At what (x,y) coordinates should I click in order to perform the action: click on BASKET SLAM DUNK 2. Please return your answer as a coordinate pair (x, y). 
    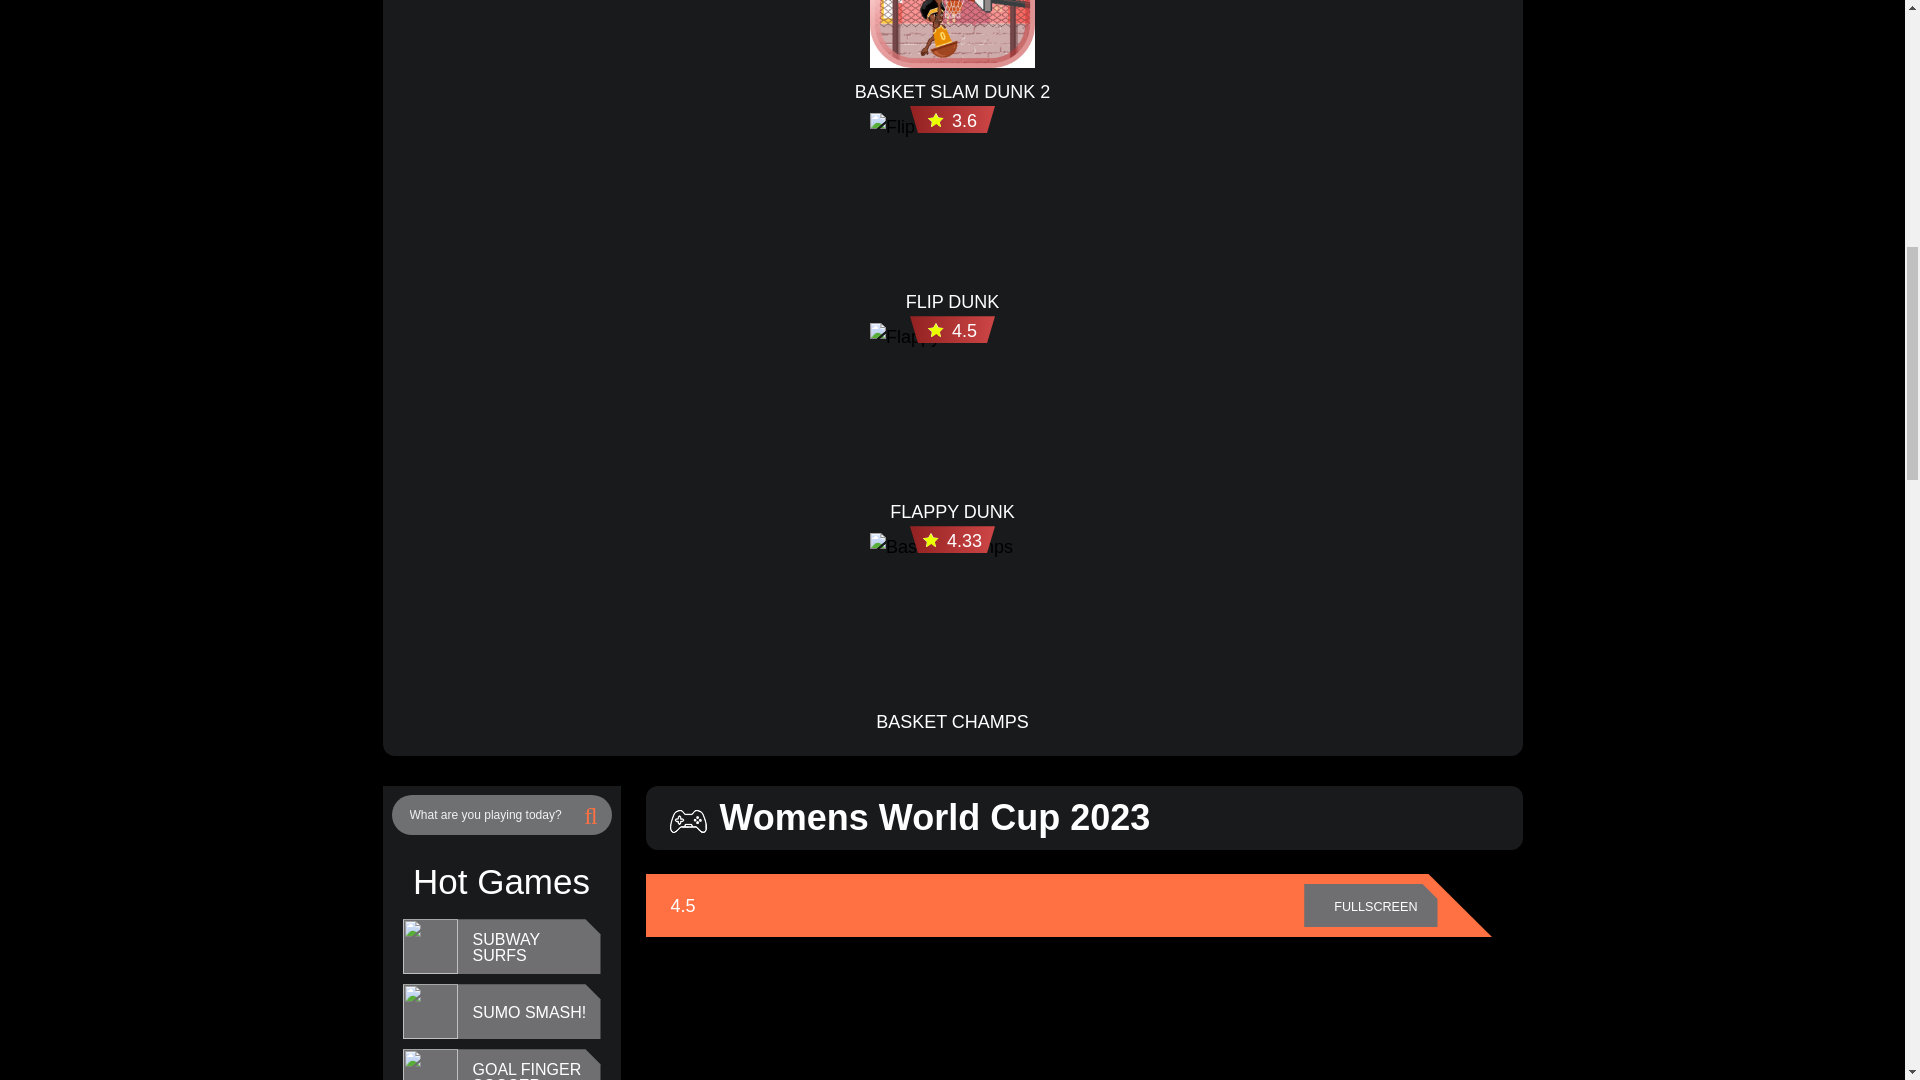
    Looking at the image, I should click on (952, 91).